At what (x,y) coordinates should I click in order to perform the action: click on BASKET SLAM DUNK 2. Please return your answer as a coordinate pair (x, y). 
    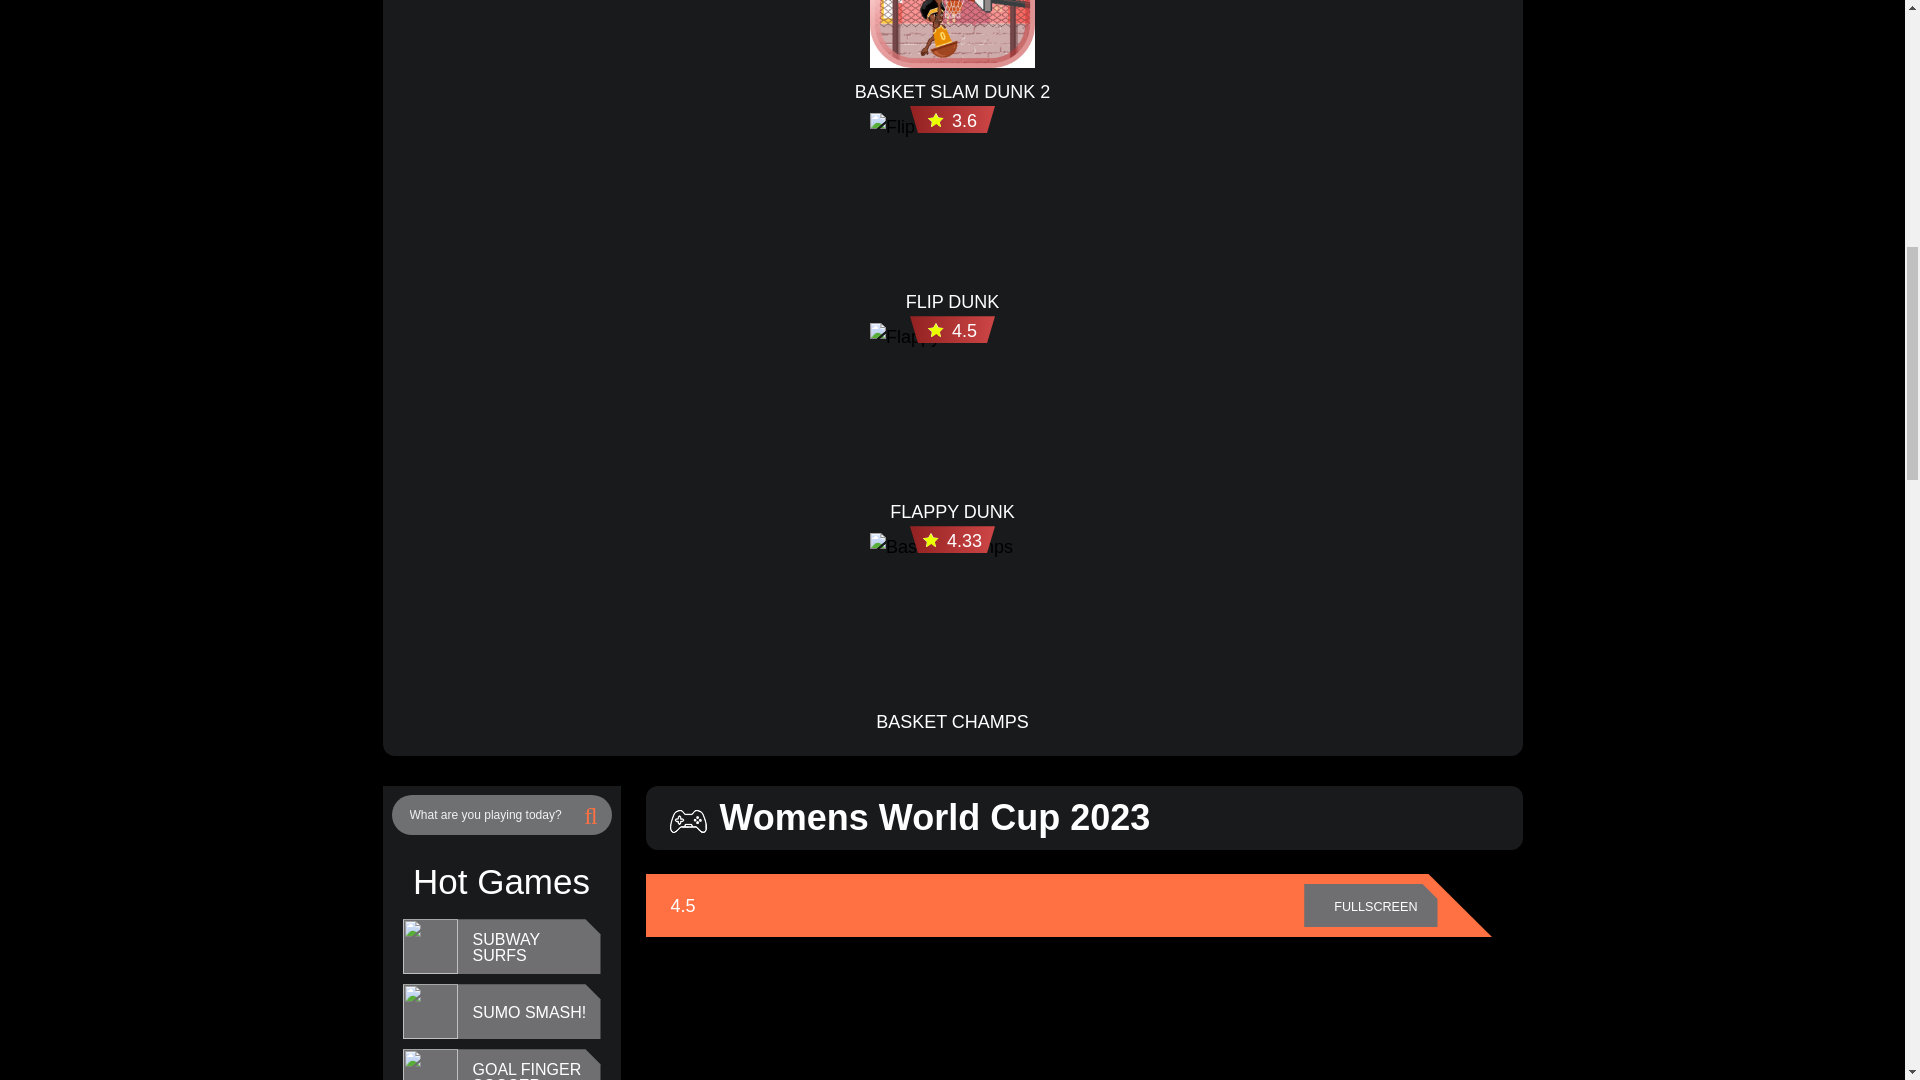
    Looking at the image, I should click on (952, 91).